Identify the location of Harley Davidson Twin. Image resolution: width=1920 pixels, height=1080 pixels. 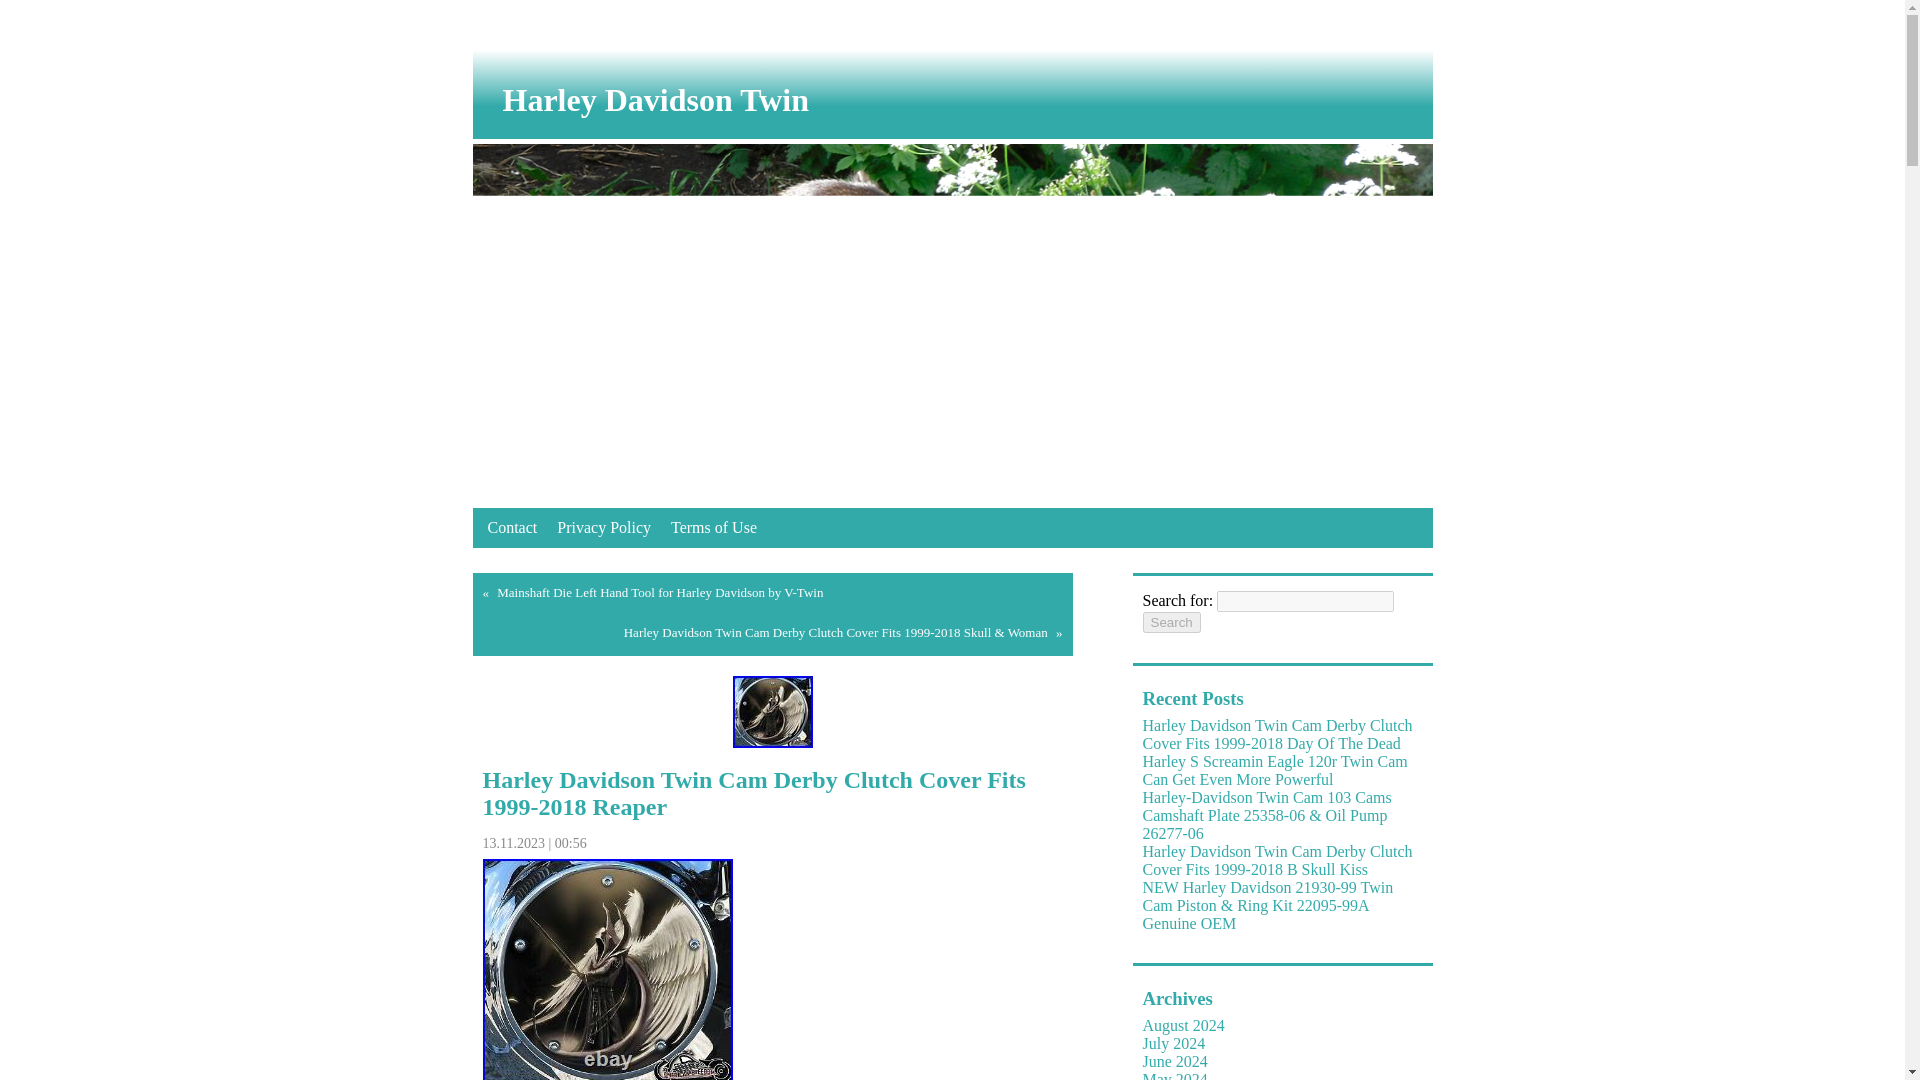
(966, 100).